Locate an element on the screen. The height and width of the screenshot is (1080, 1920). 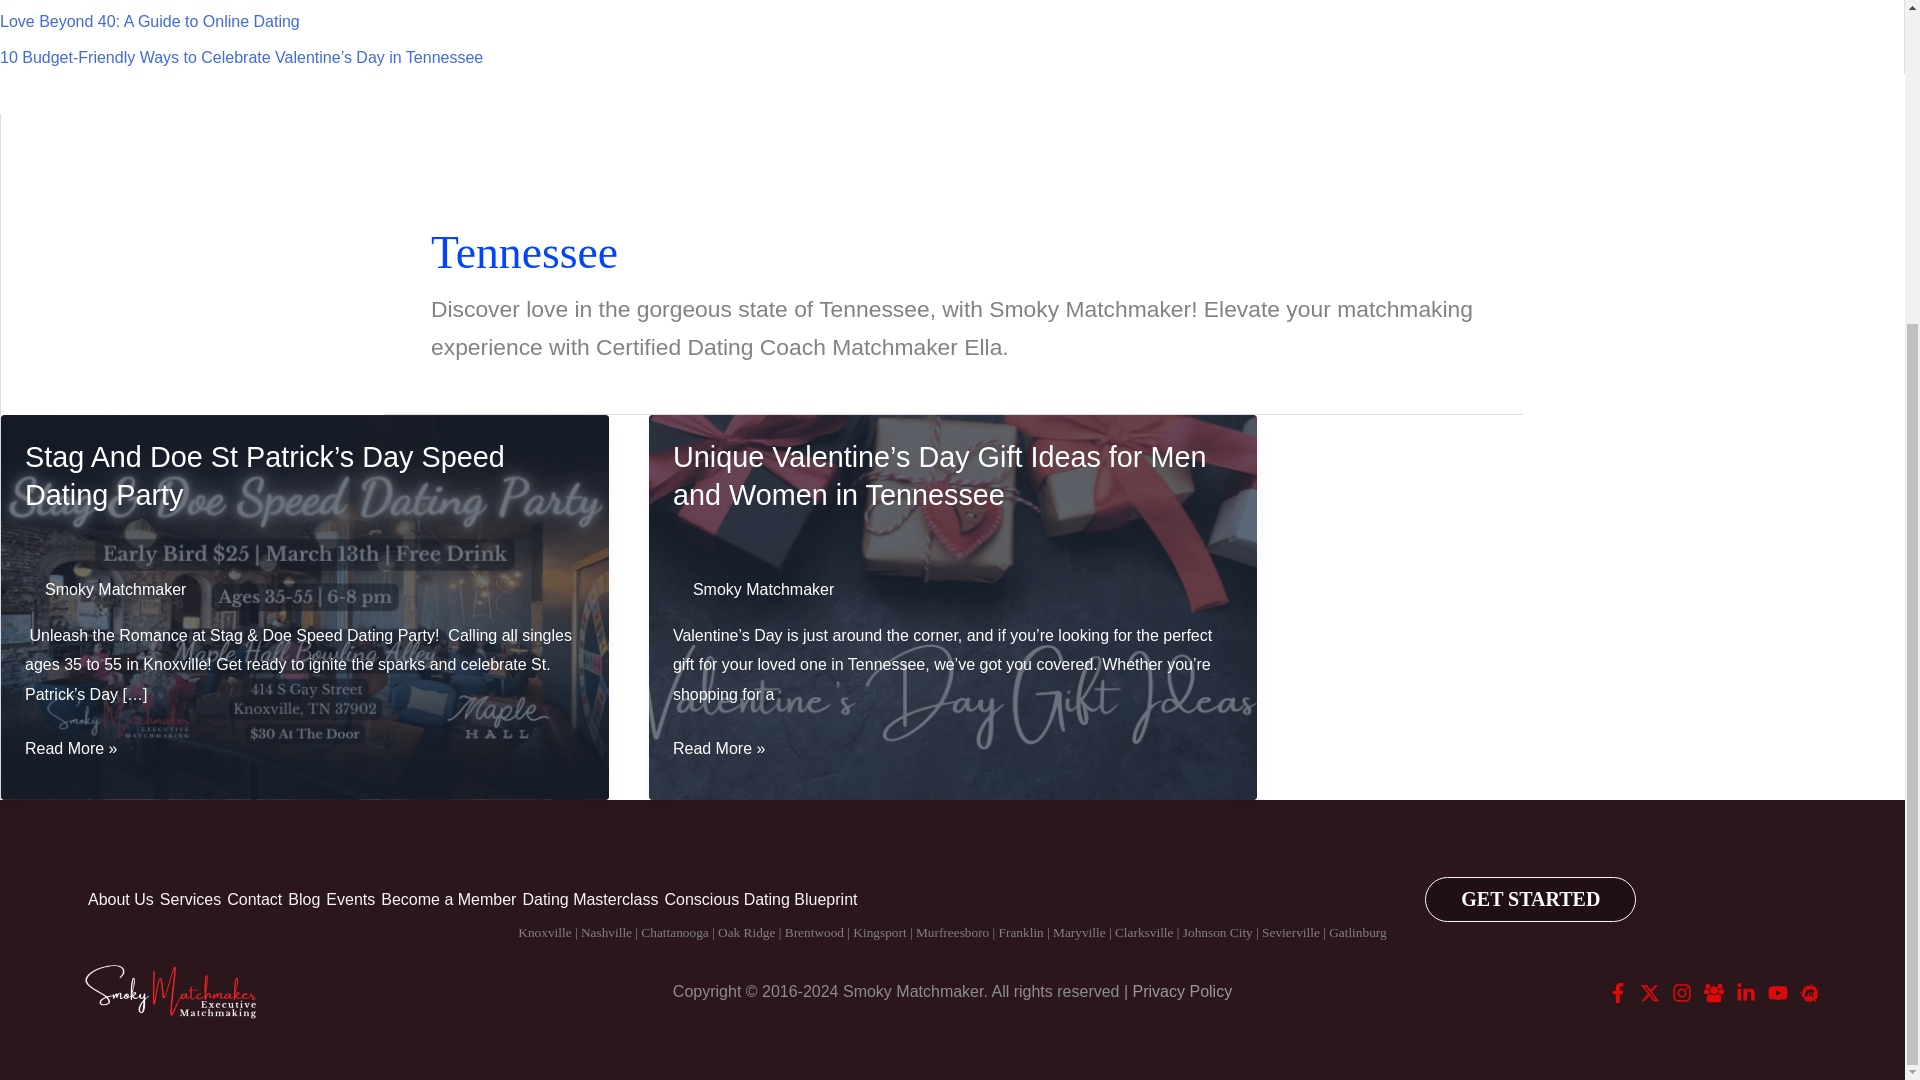
Events is located at coordinates (350, 900).